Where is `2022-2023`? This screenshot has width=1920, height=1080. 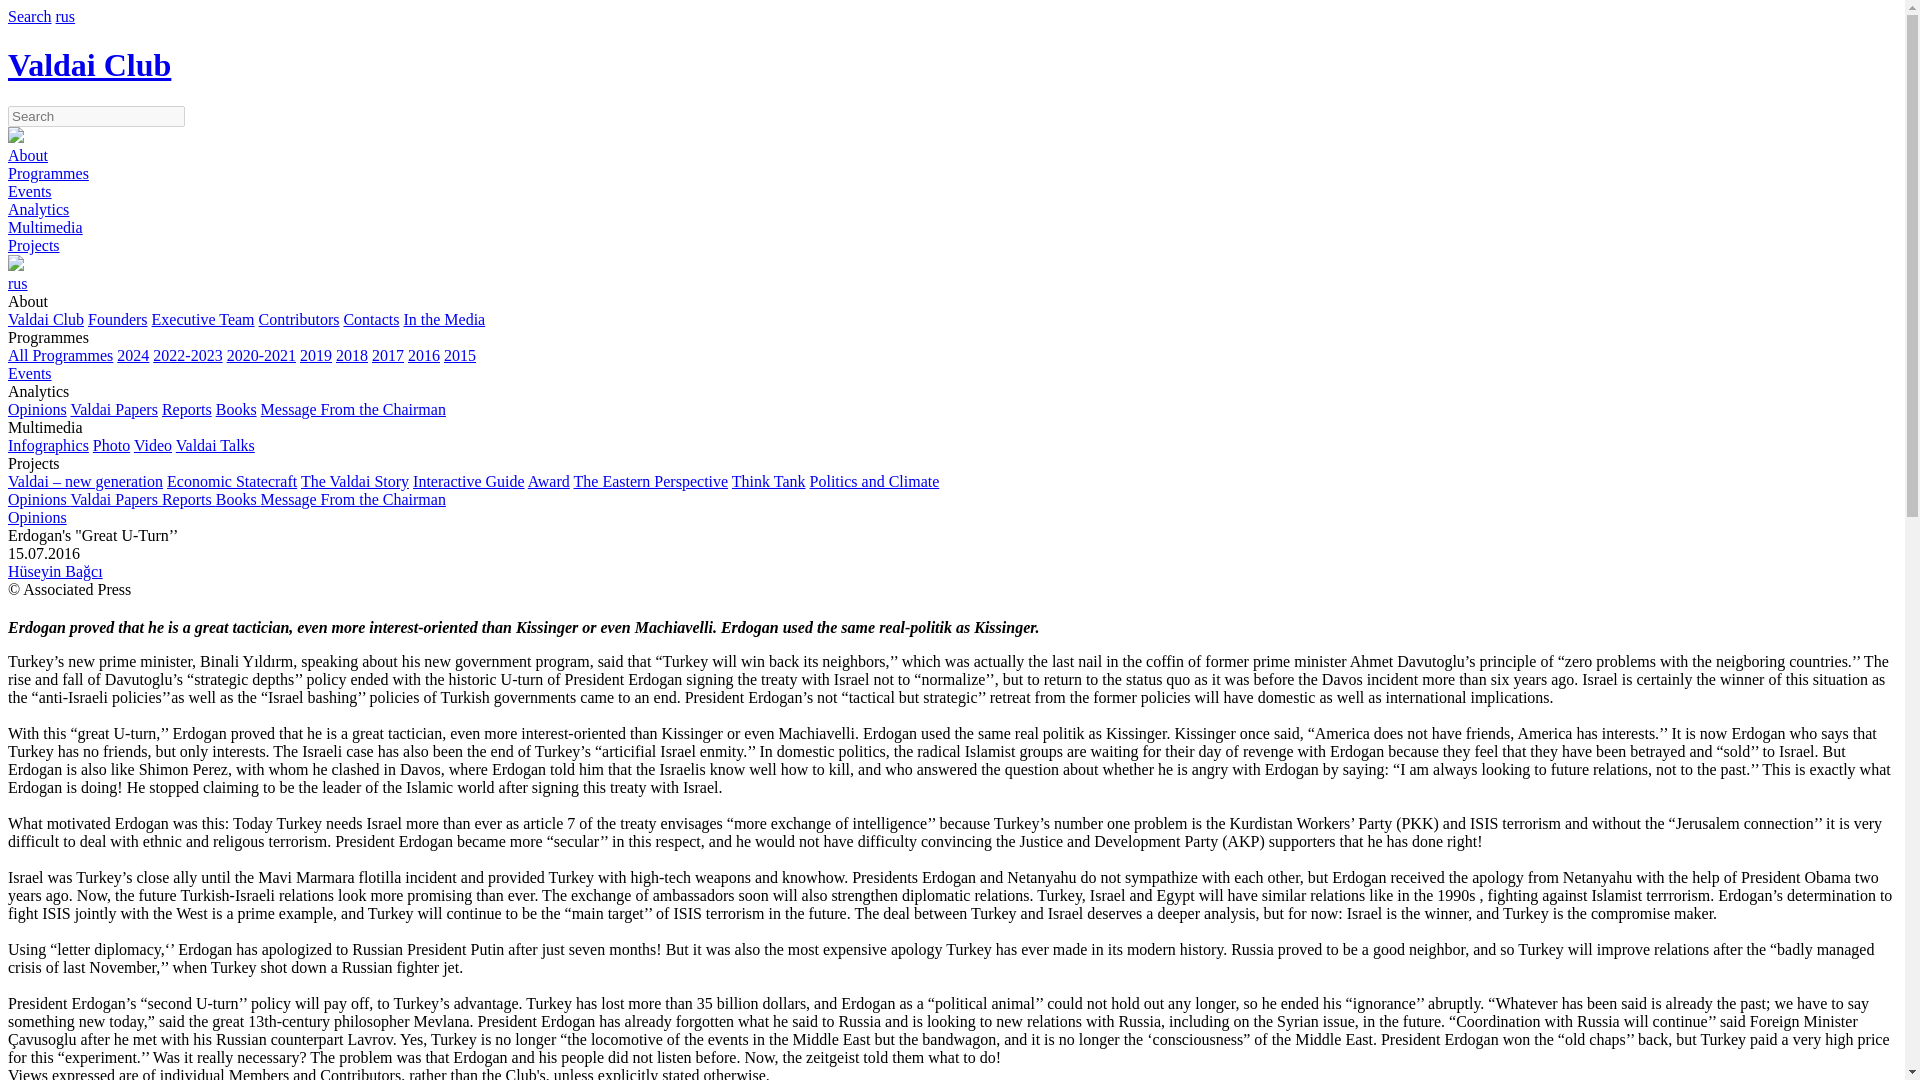
2022-2023 is located at coordinates (188, 354).